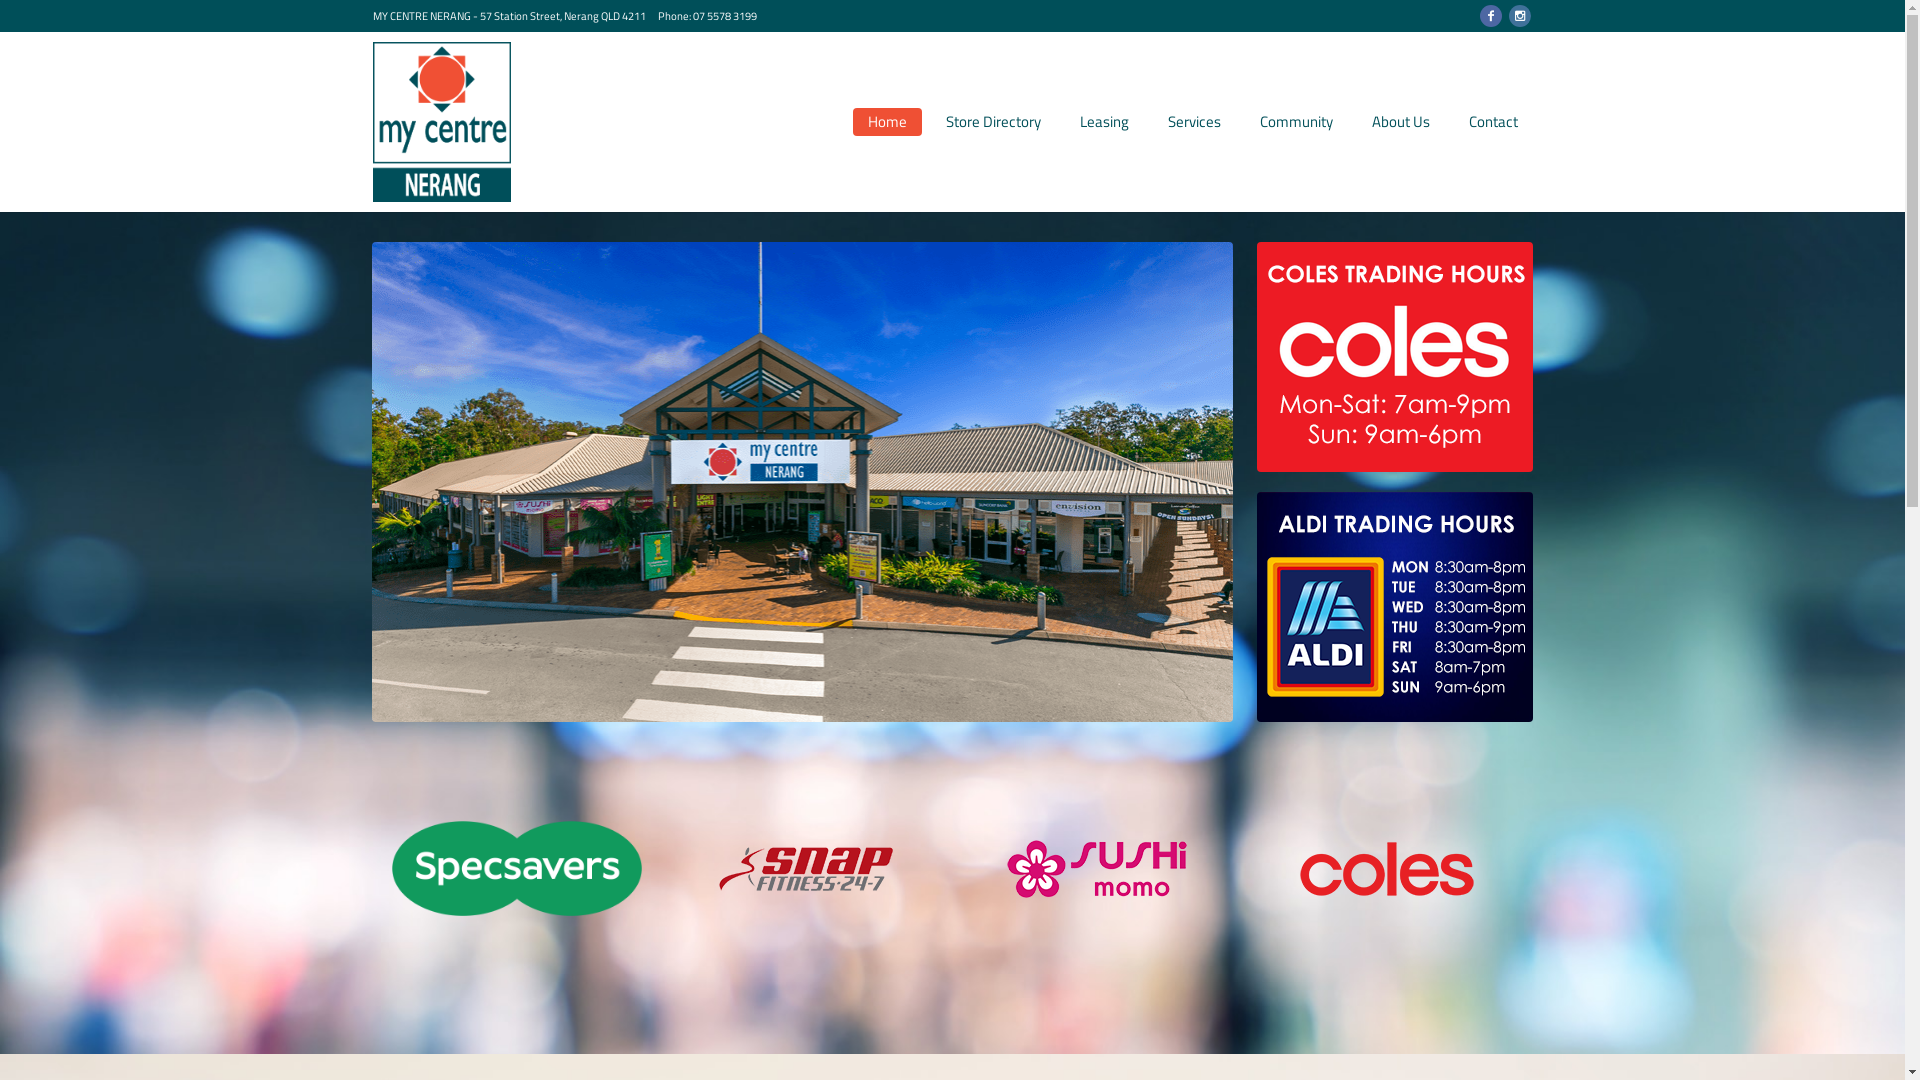 This screenshot has height=1080, width=1920. I want to click on About Us, so click(1400, 122).